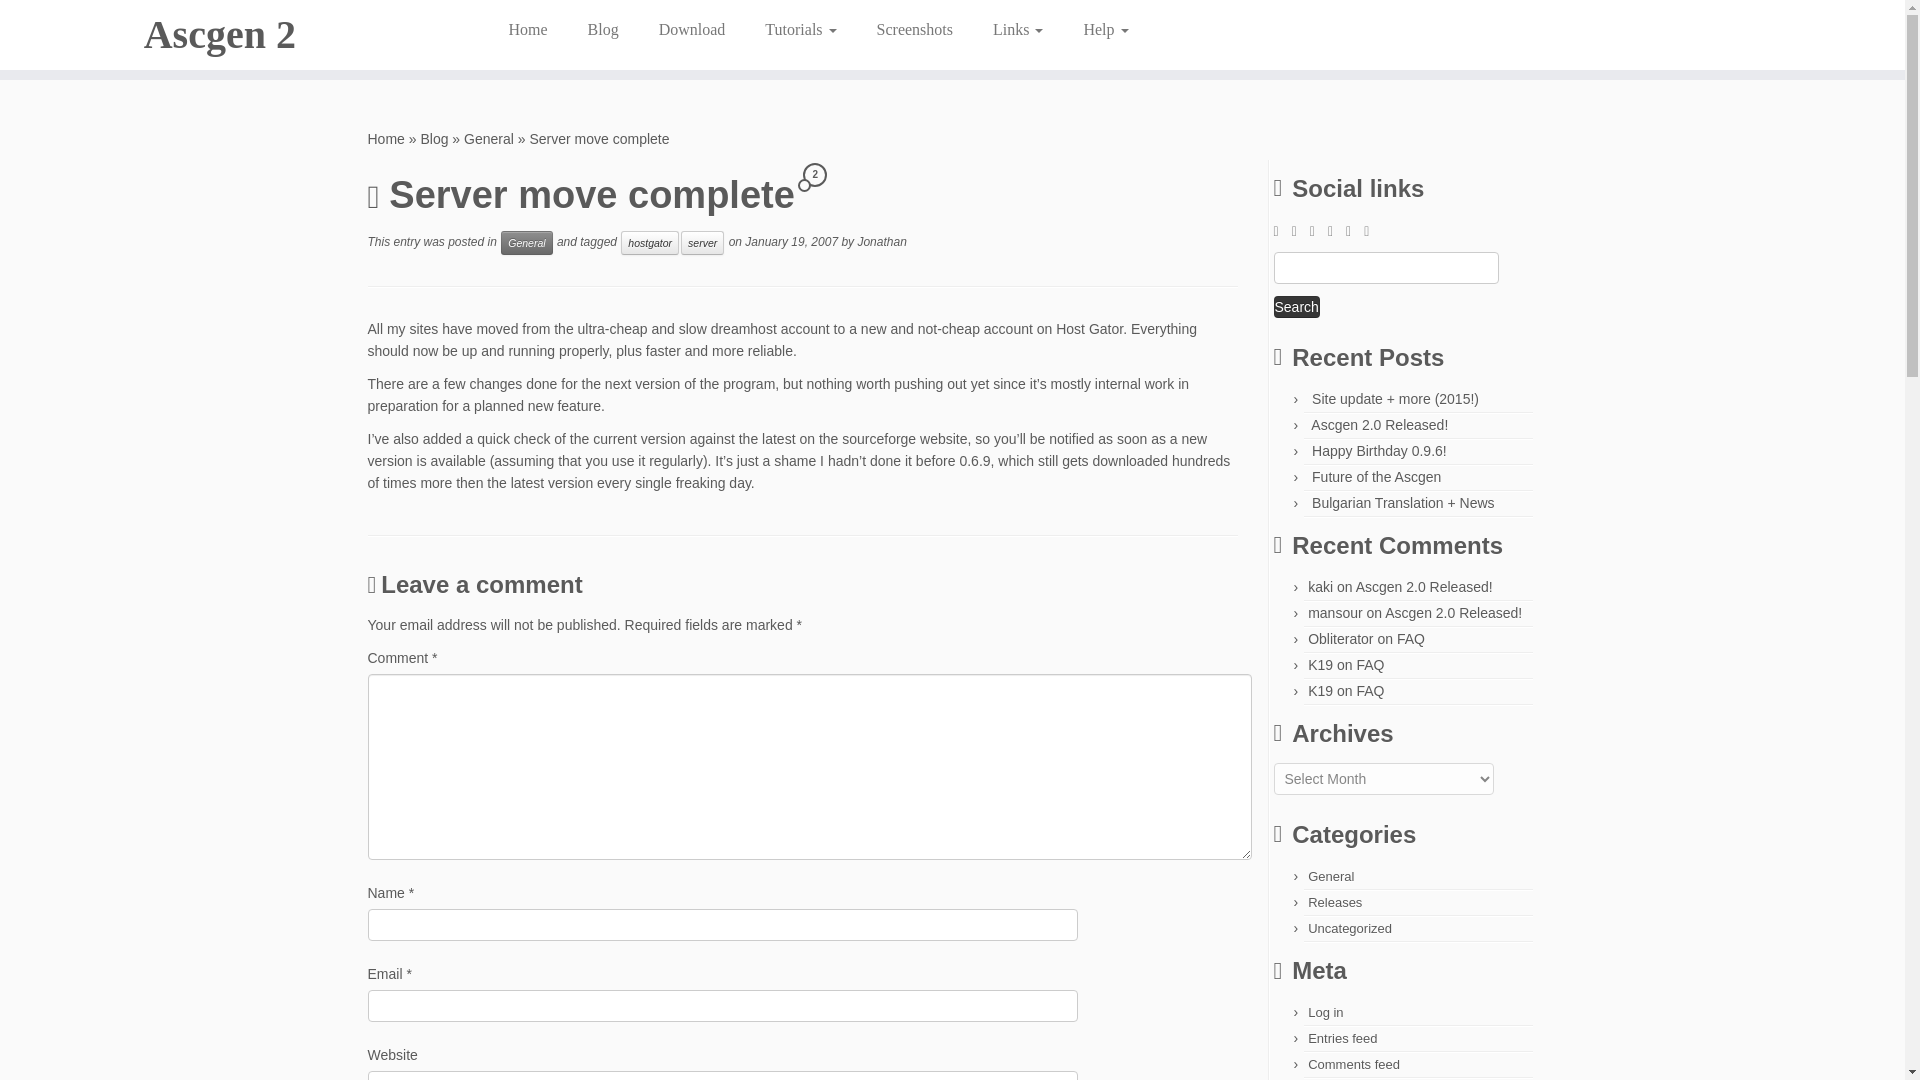 The height and width of the screenshot is (1080, 1920). Describe the element at coordinates (790, 242) in the screenshot. I see `January 19, 2007` at that location.